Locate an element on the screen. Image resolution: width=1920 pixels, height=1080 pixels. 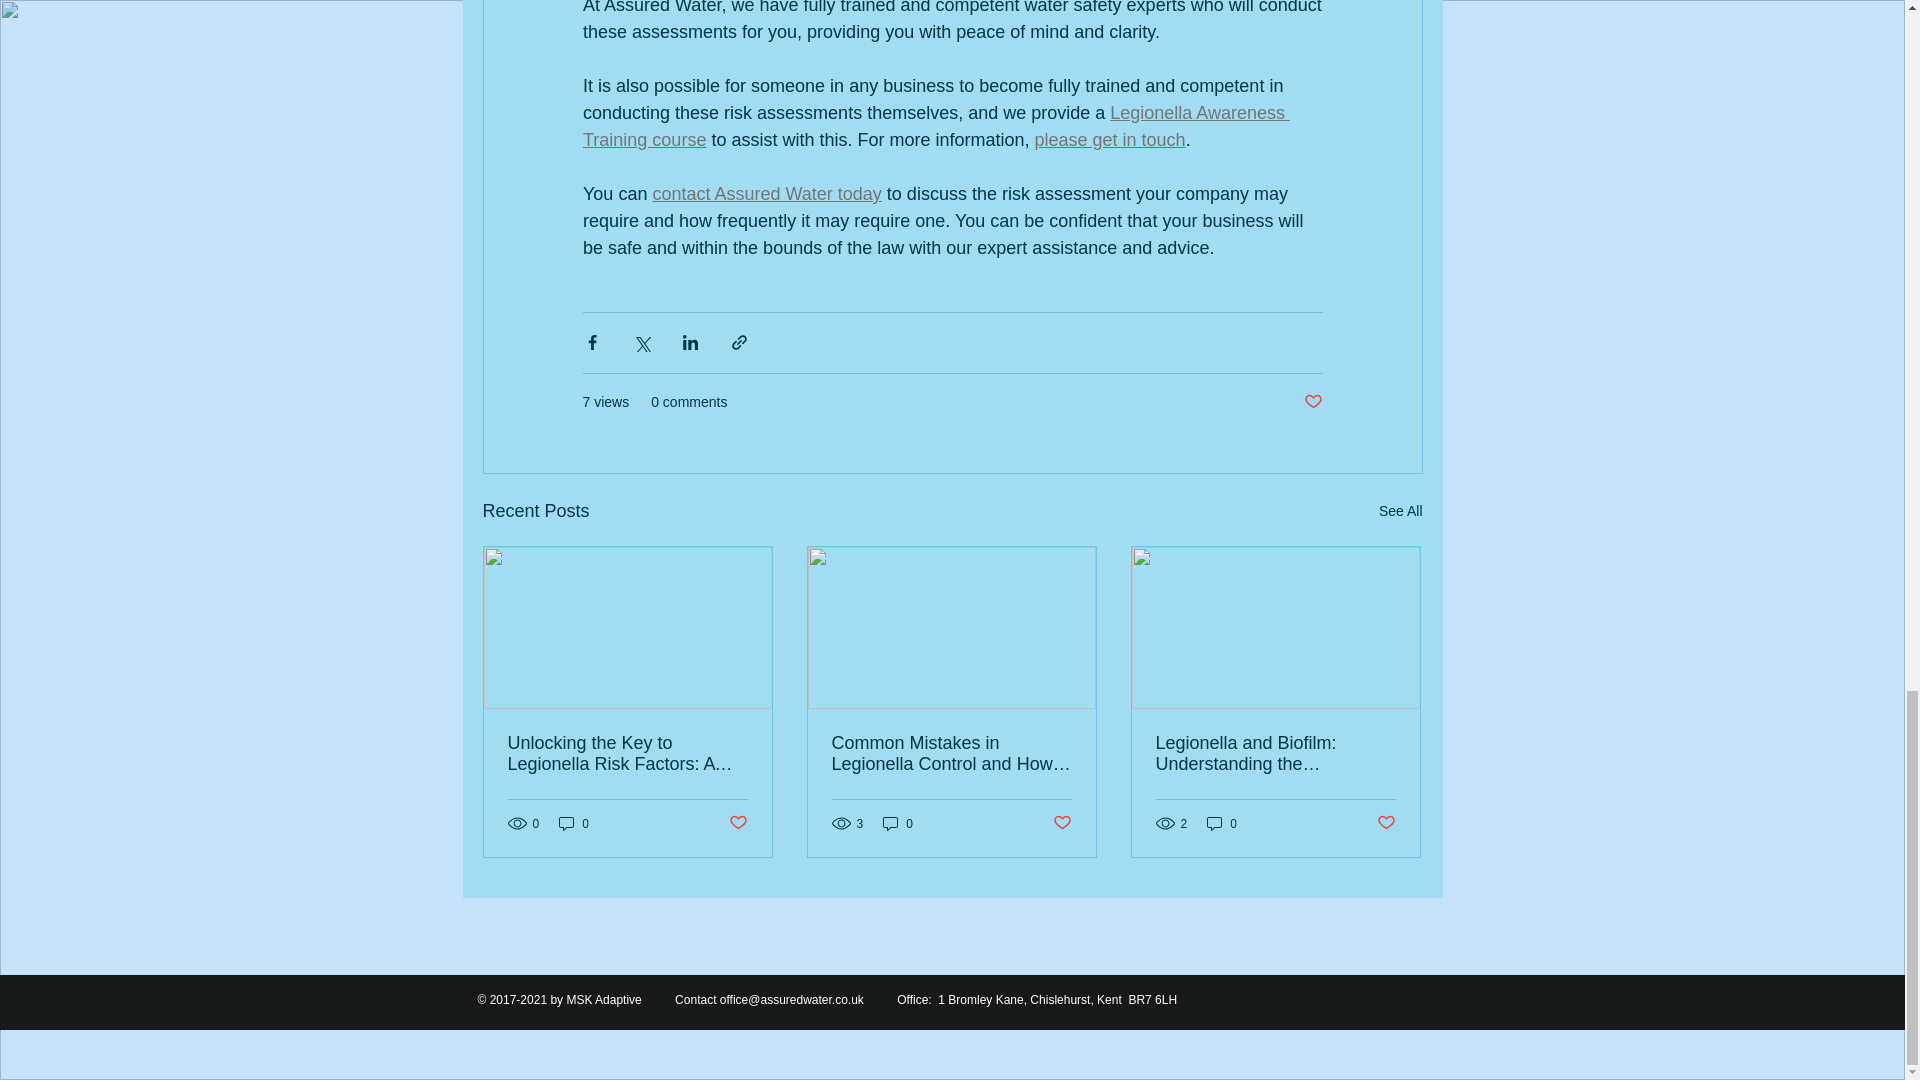
Post not marked as liked is located at coordinates (1312, 402).